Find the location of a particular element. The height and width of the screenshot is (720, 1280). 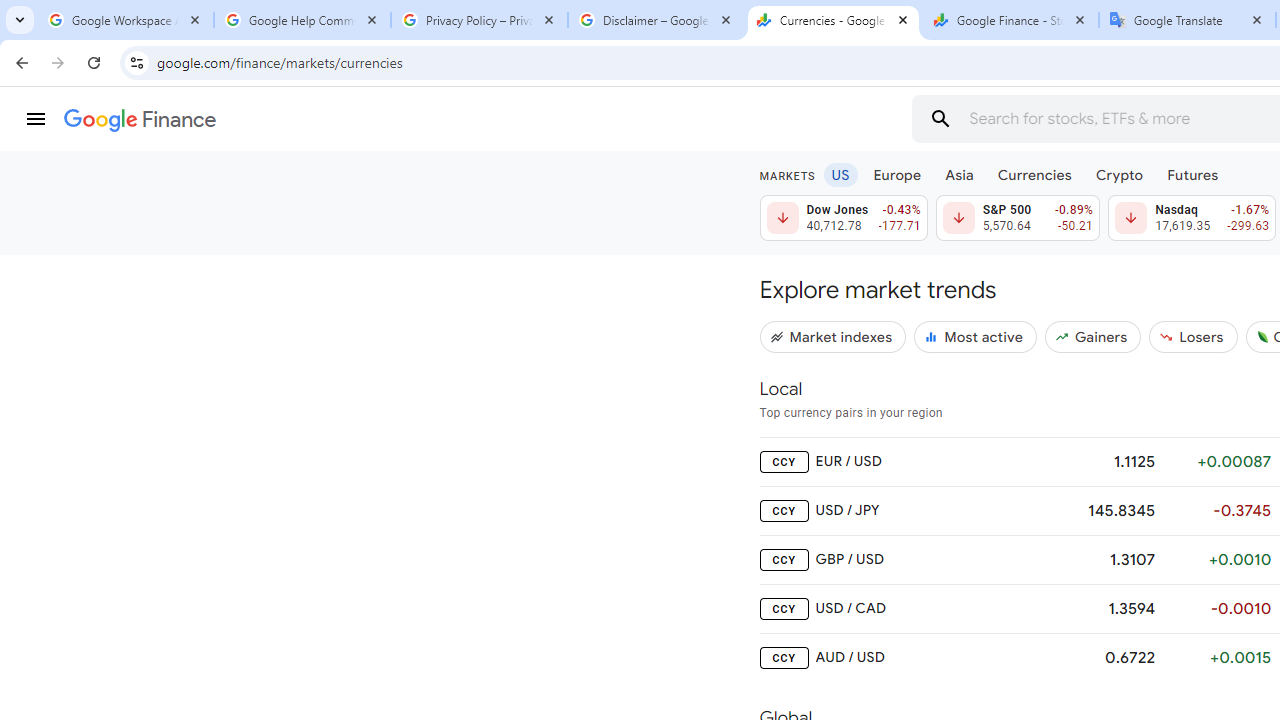

Gainers is located at coordinates (1092, 336).